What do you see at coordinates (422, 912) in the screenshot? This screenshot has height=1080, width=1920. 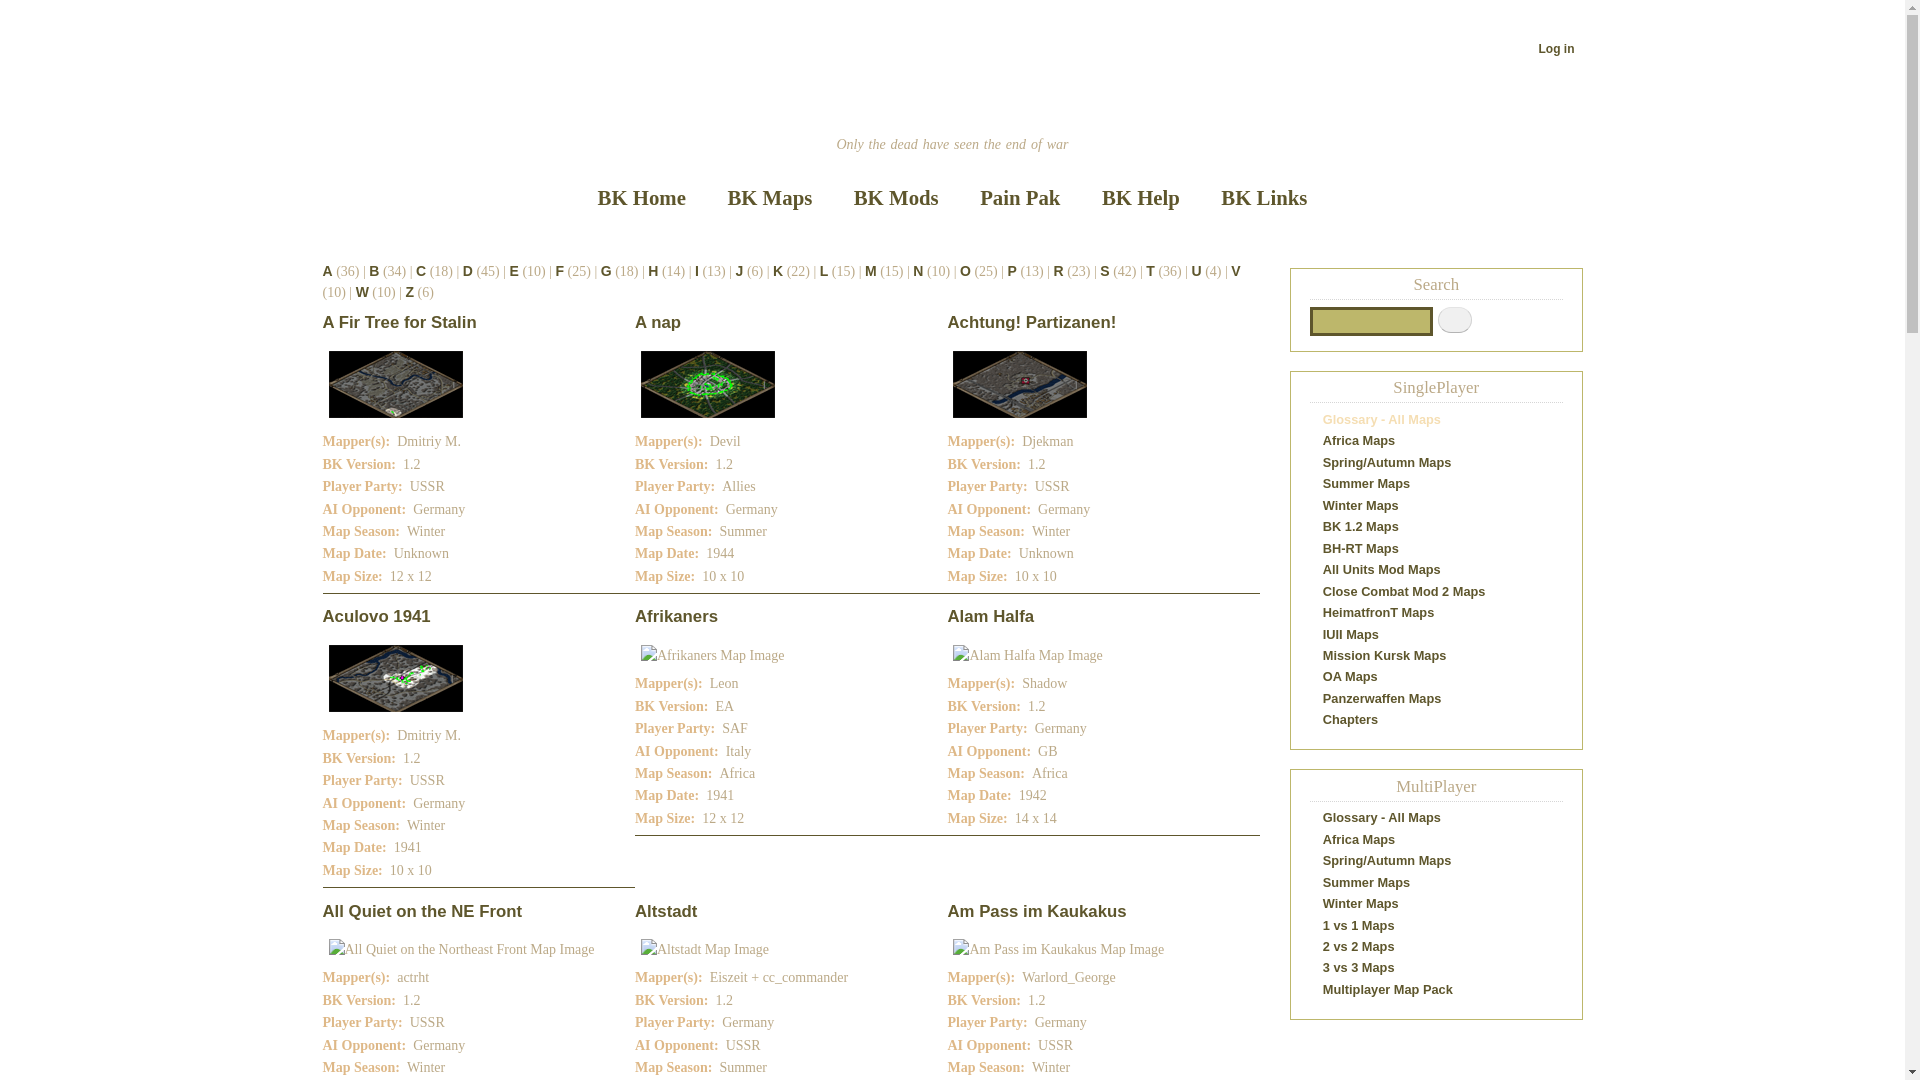 I see `All Quiet on the NE Front` at bounding box center [422, 912].